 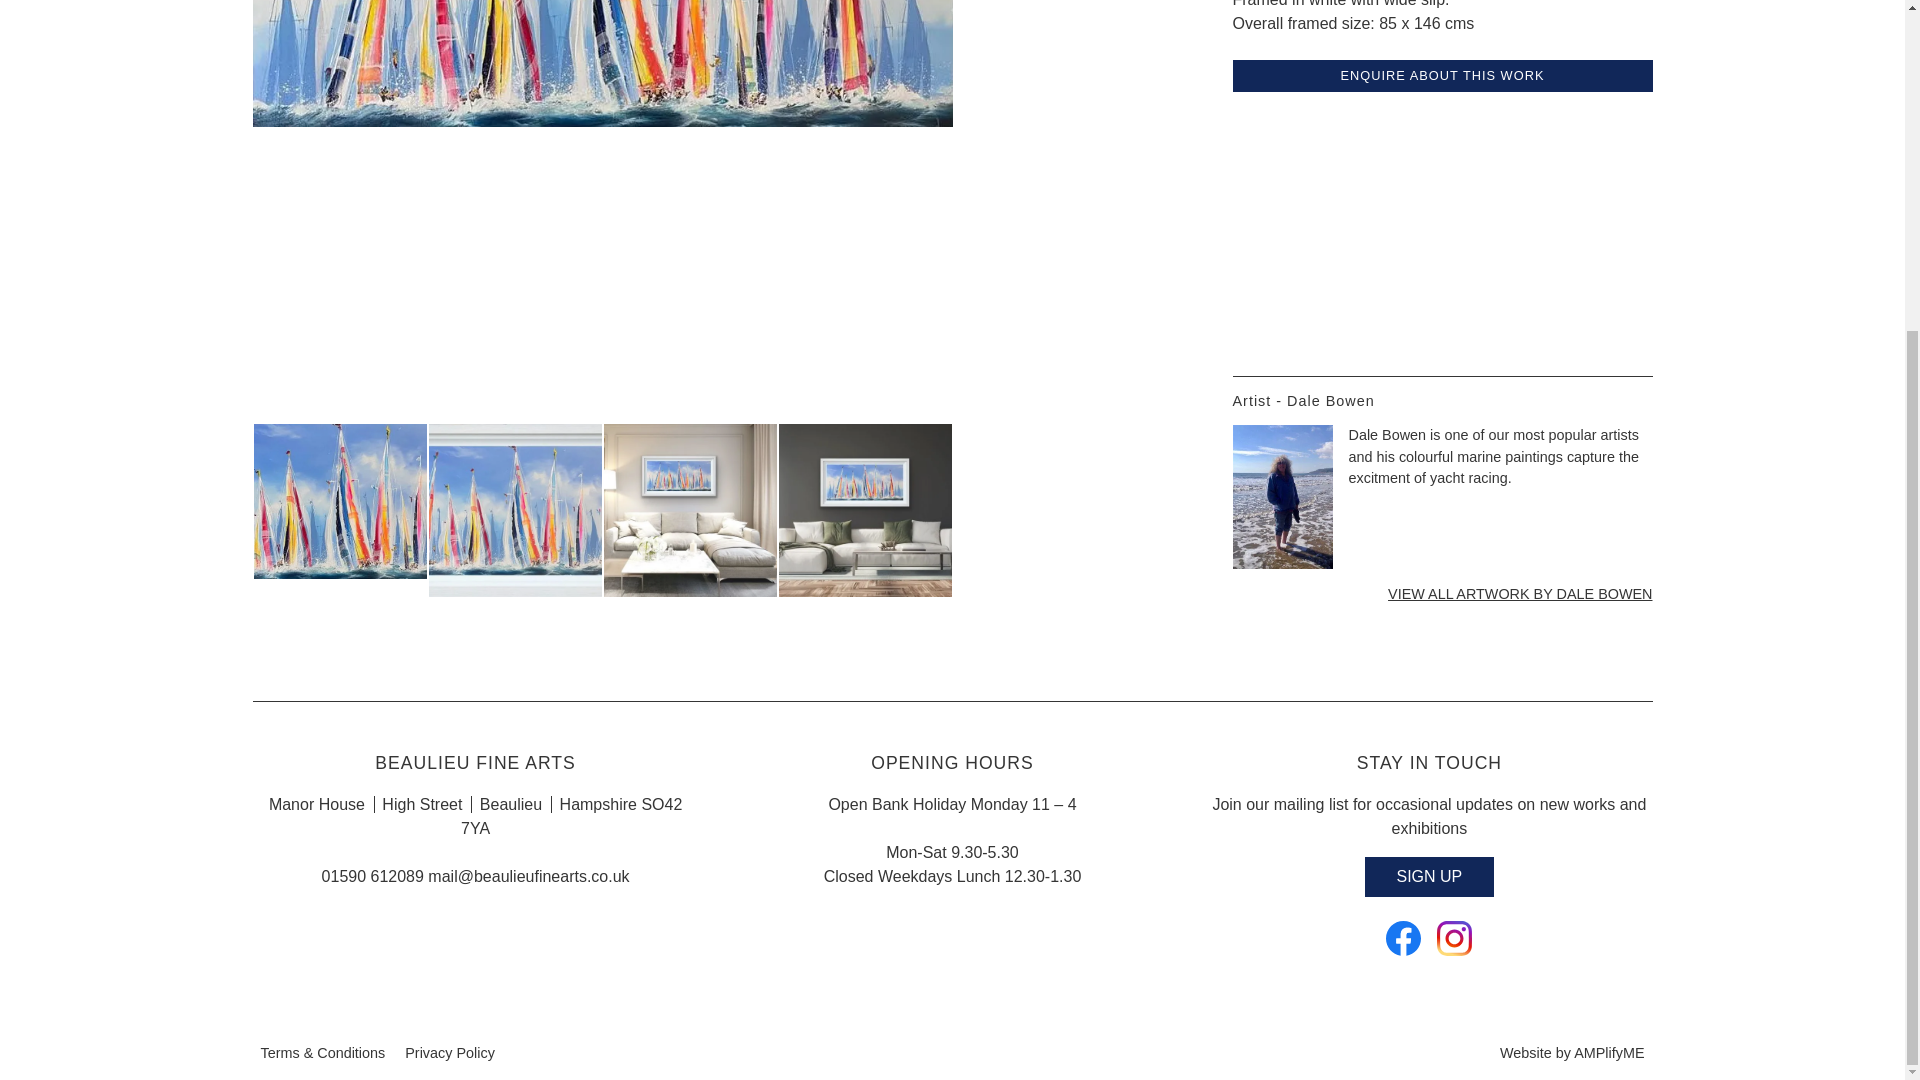 What do you see at coordinates (1454, 942) in the screenshot?
I see `Beaulieu Fine Arts ` at bounding box center [1454, 942].